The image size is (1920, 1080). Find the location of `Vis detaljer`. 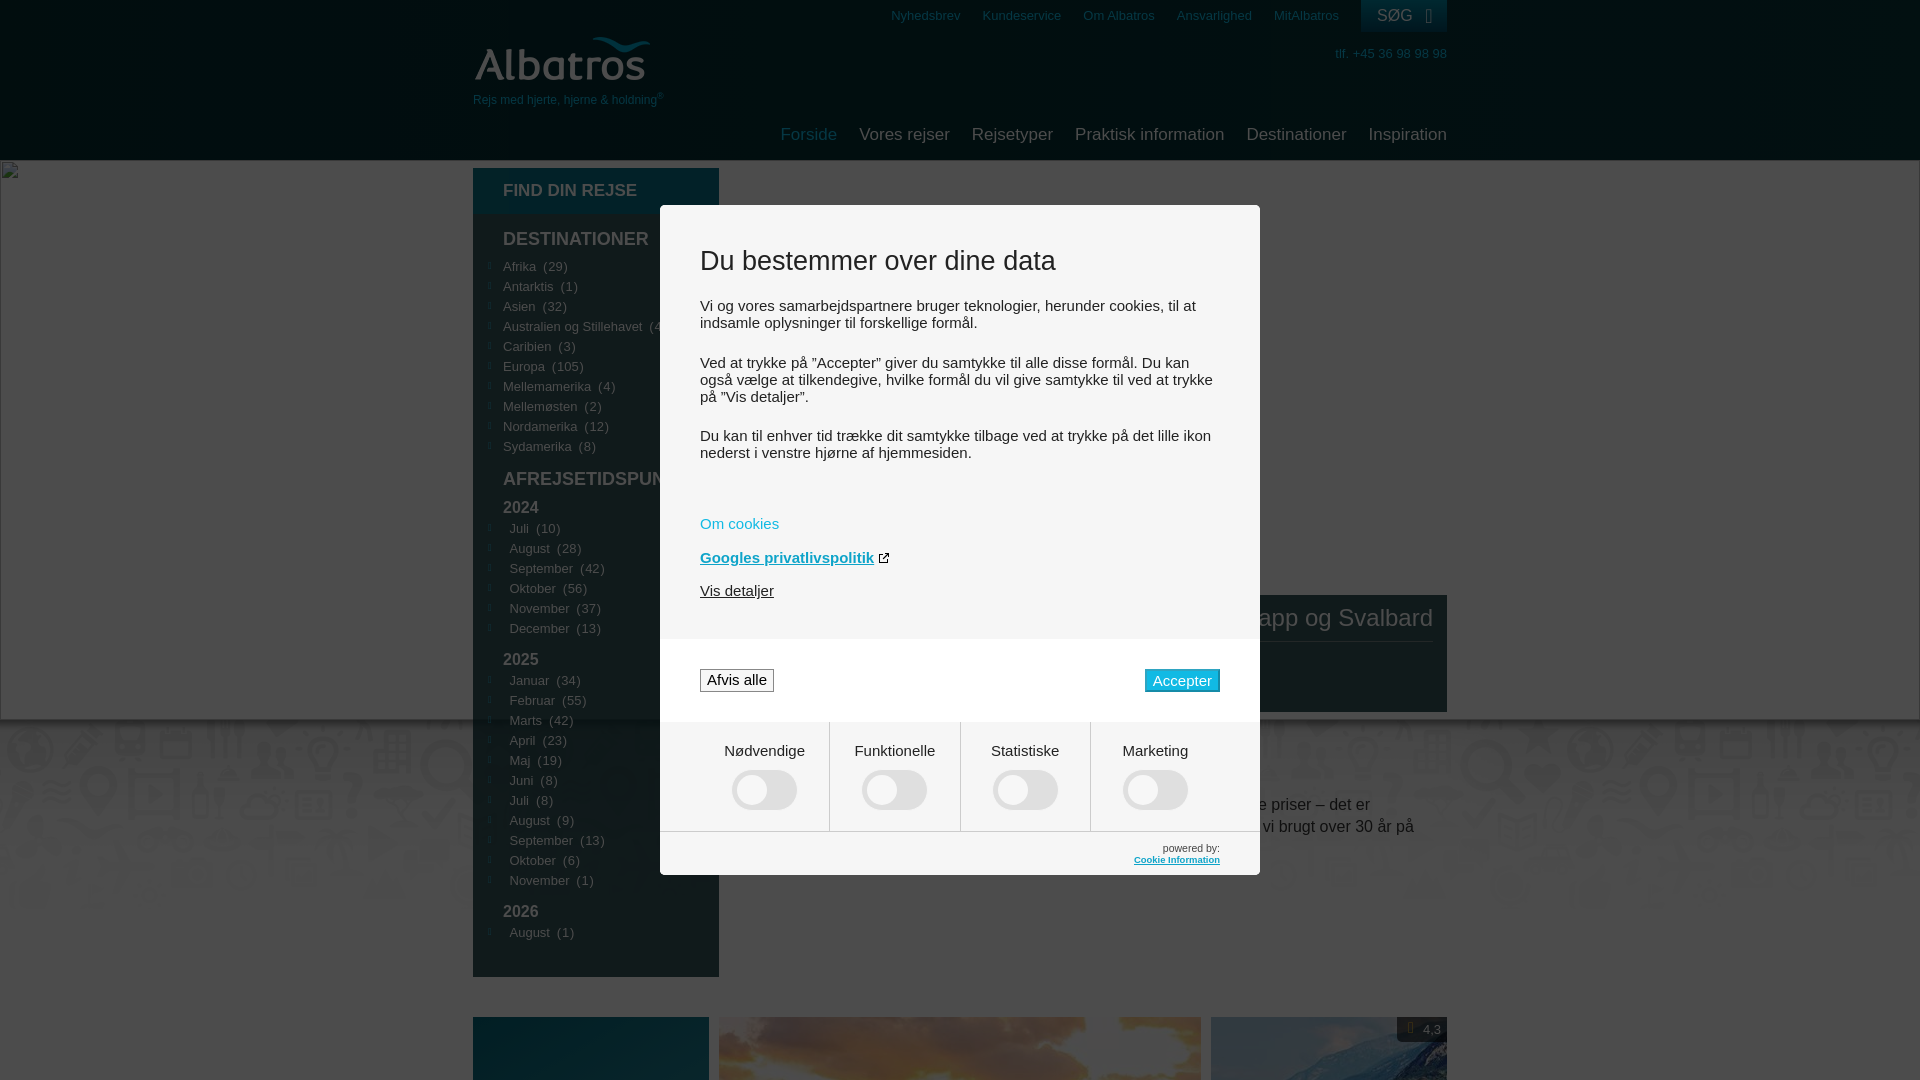

Vis detaljer is located at coordinates (736, 590).